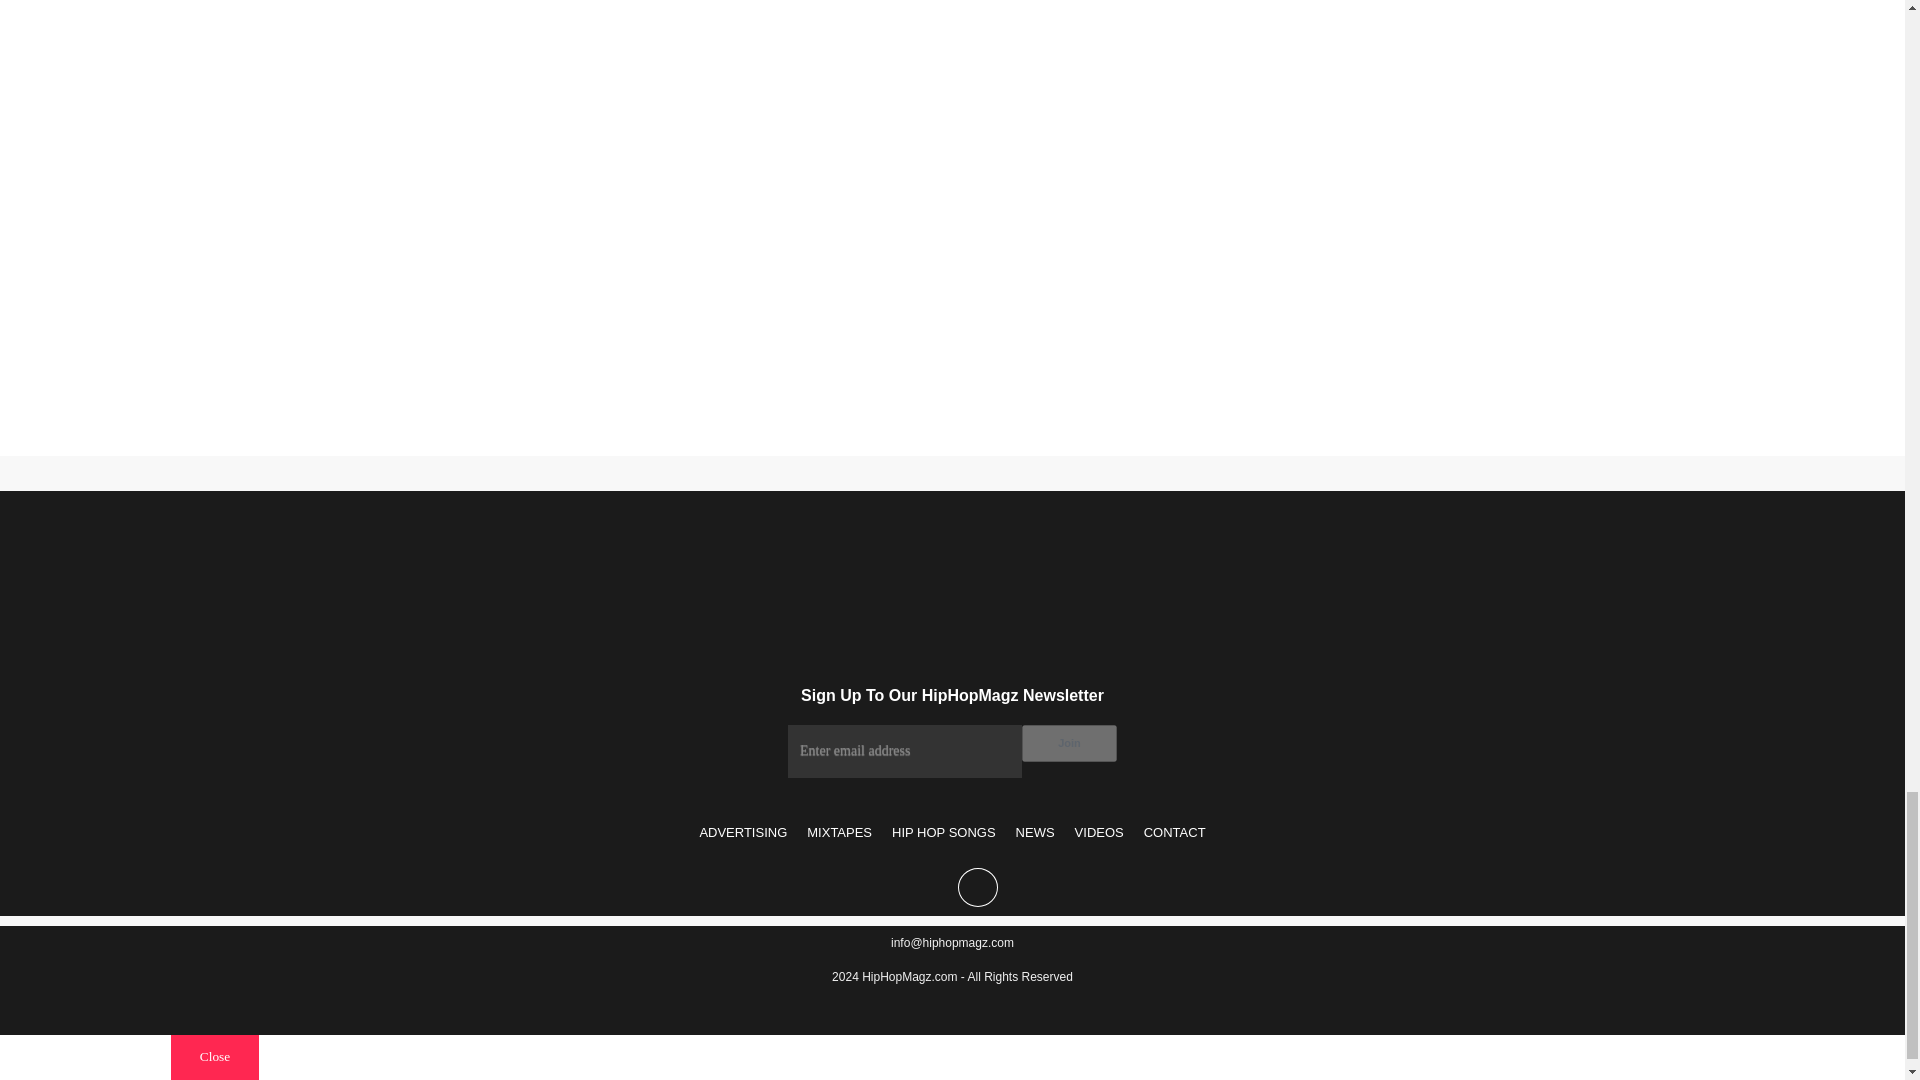 The height and width of the screenshot is (1080, 1920). Describe the element at coordinates (1100, 832) in the screenshot. I see `VIDEOS` at that location.